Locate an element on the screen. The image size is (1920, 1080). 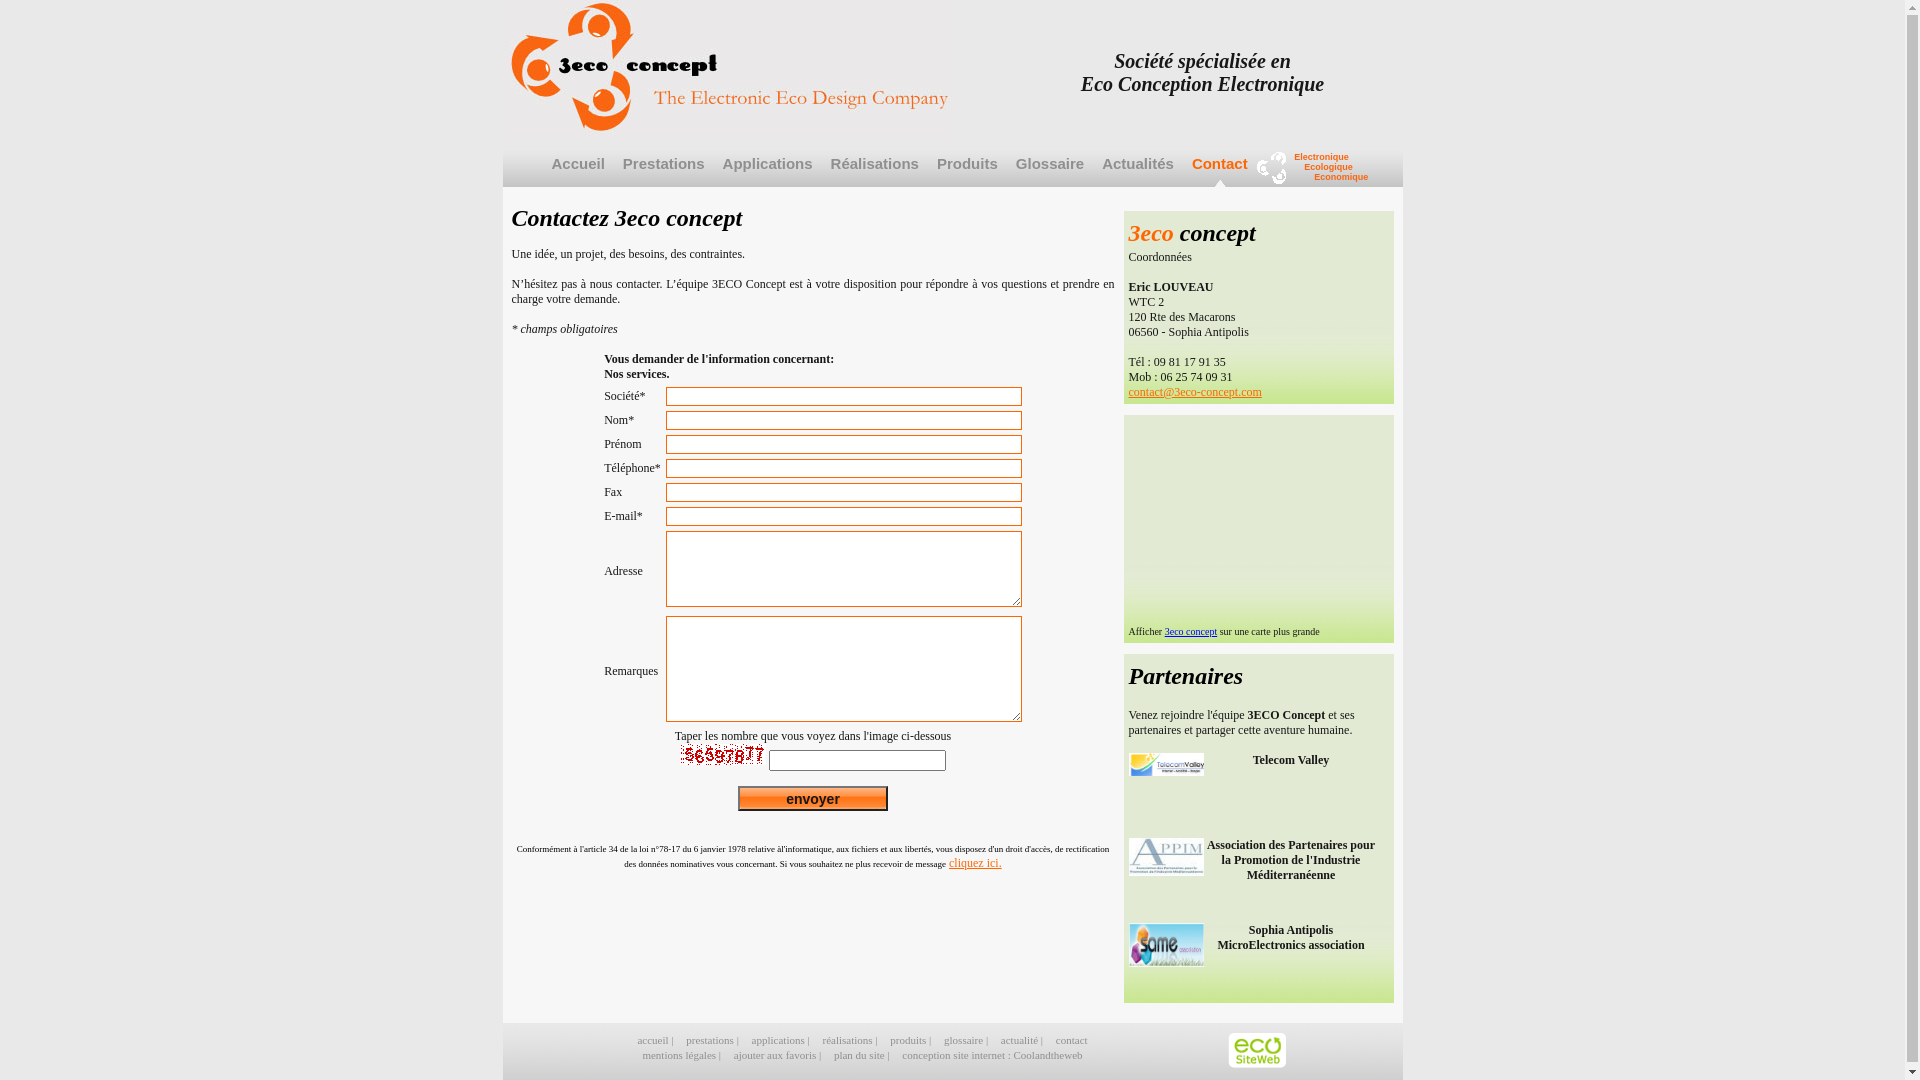
ajouter aux favoris | is located at coordinates (779, 1055).